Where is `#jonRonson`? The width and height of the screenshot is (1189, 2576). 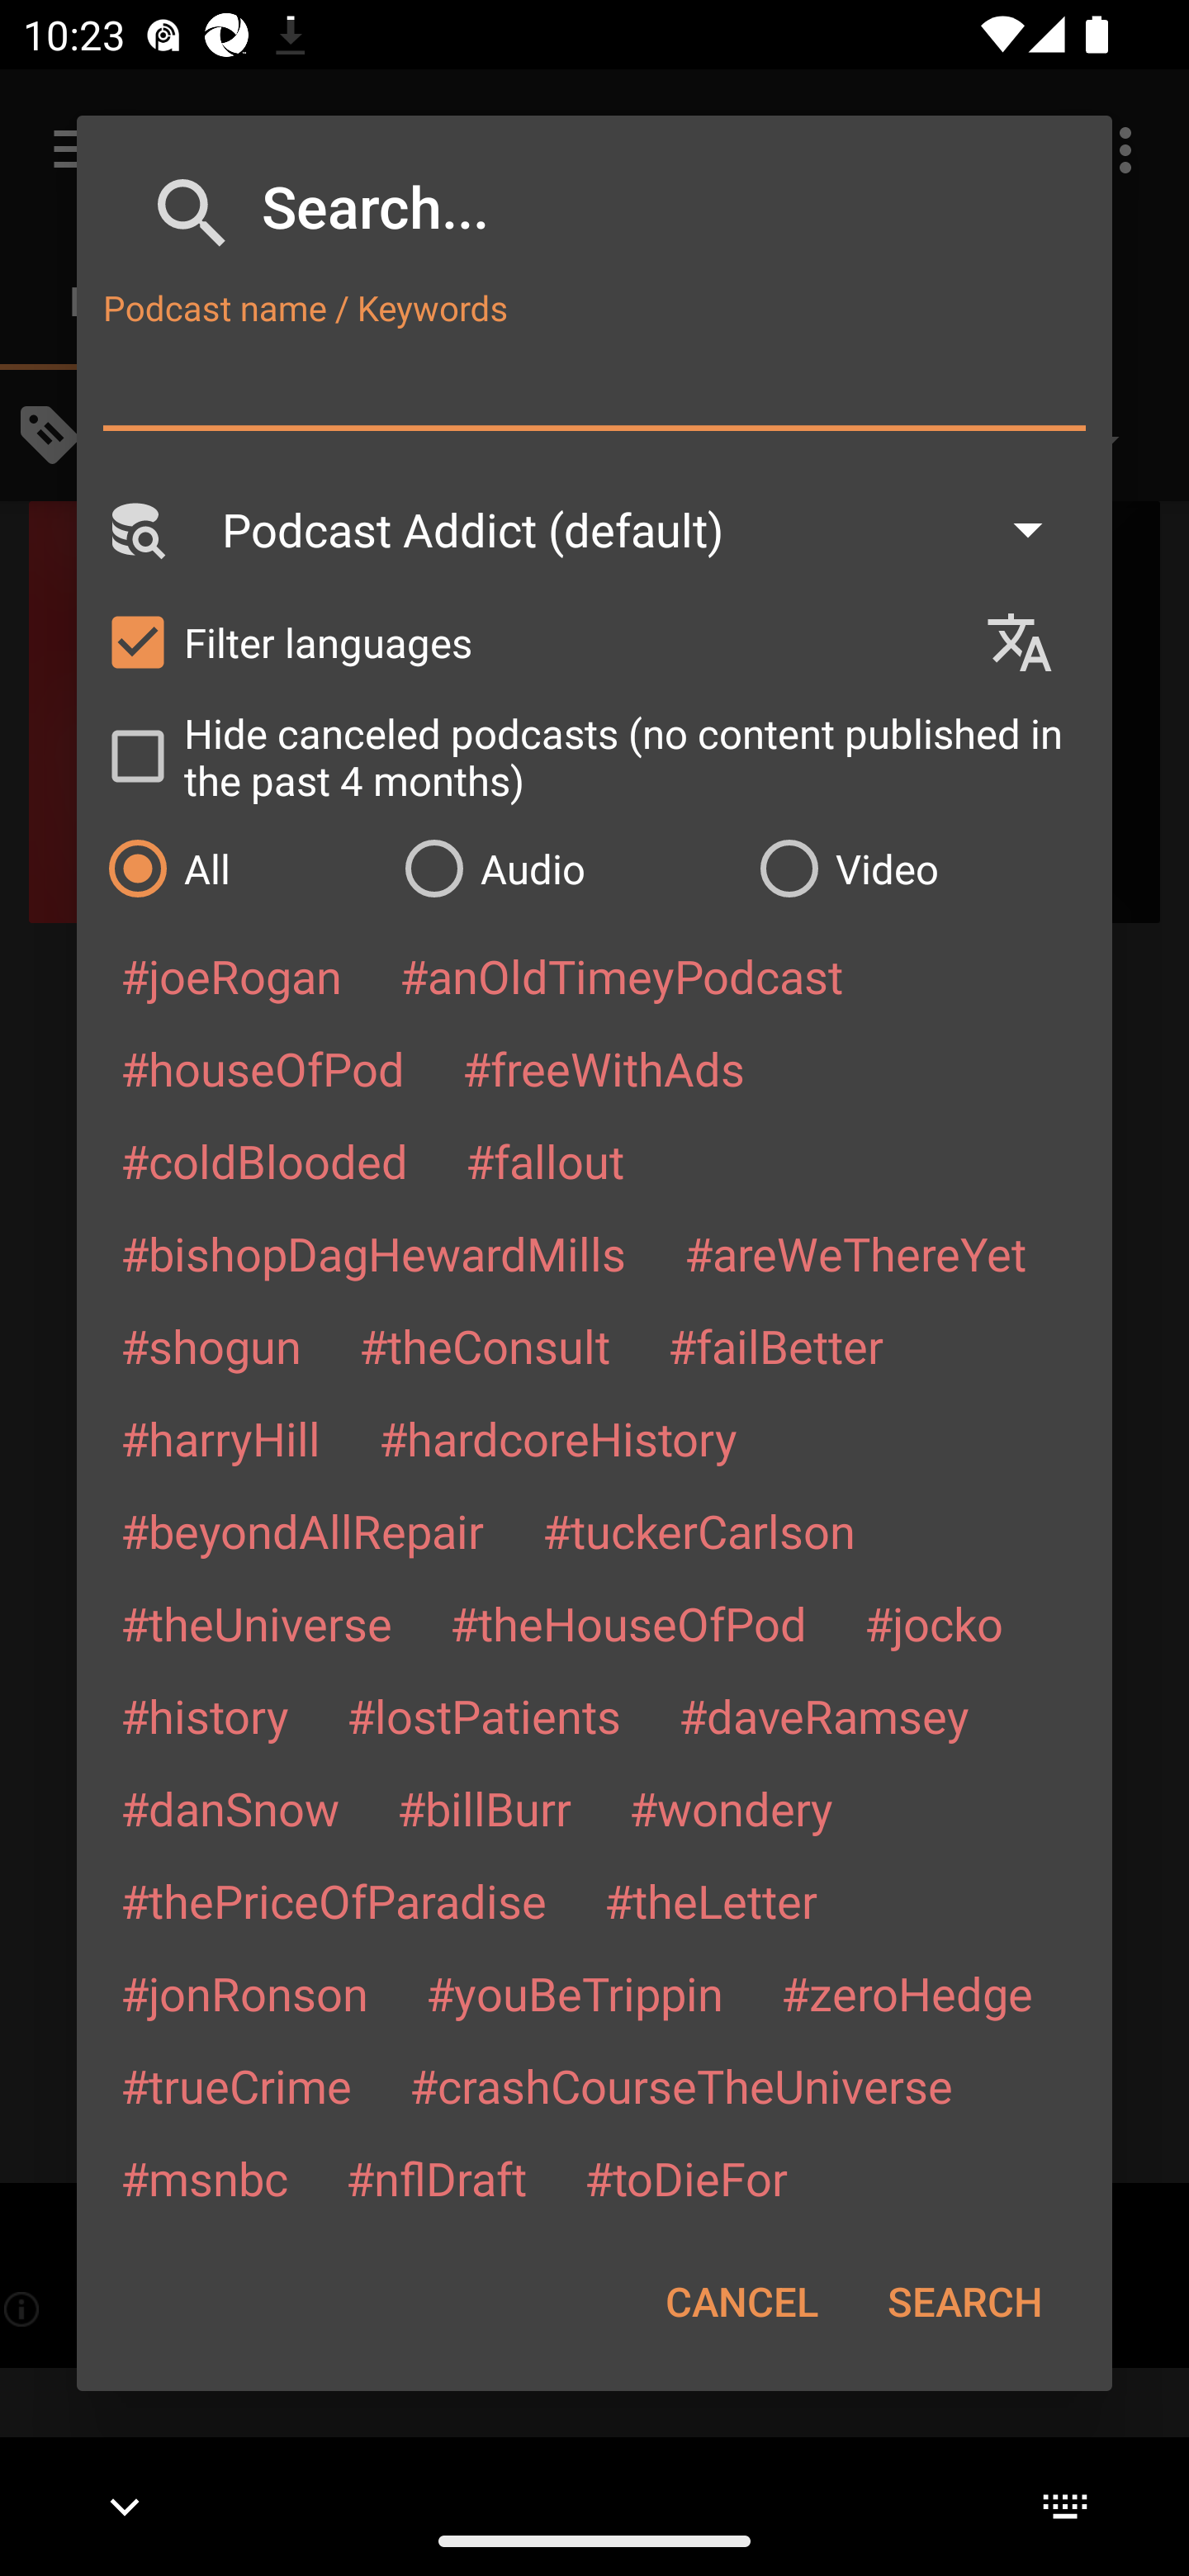 #jonRonson is located at coordinates (244, 1993).